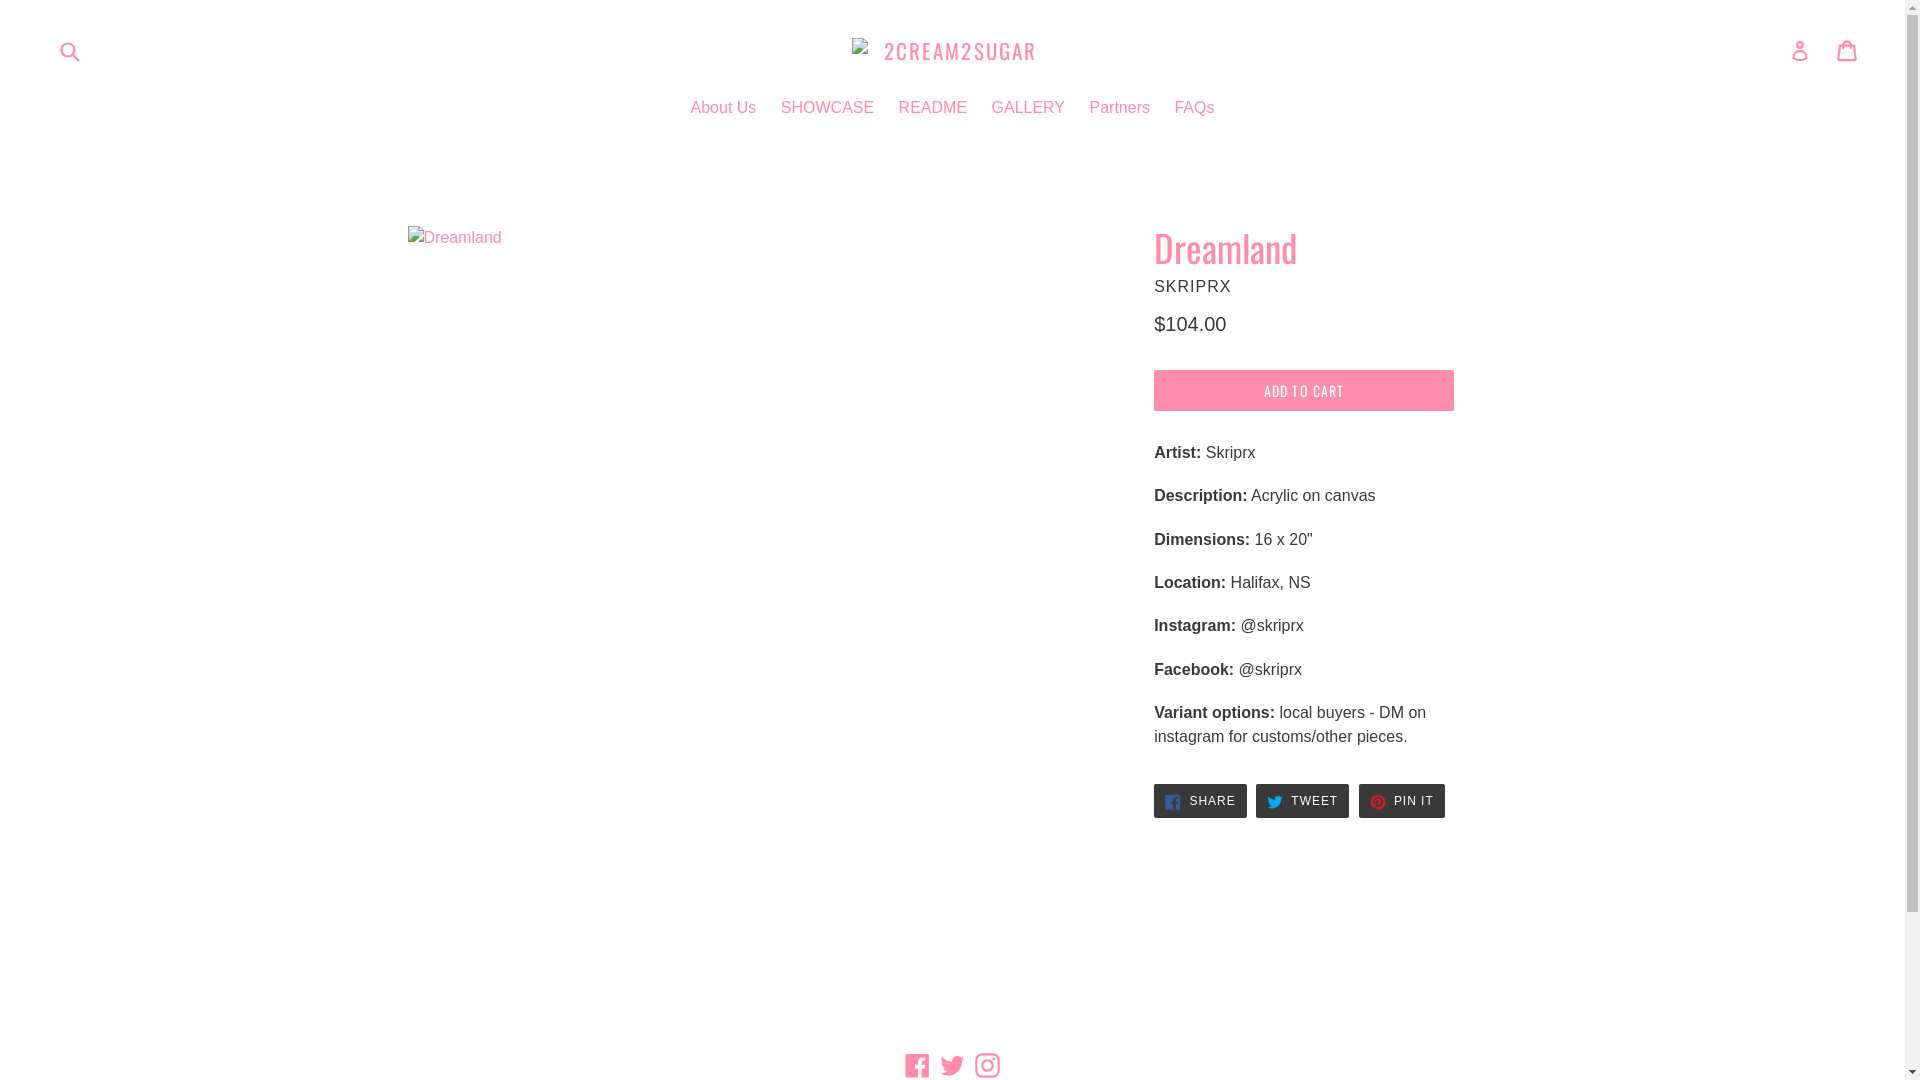 Image resolution: width=1920 pixels, height=1080 pixels. I want to click on About Us, so click(724, 110).